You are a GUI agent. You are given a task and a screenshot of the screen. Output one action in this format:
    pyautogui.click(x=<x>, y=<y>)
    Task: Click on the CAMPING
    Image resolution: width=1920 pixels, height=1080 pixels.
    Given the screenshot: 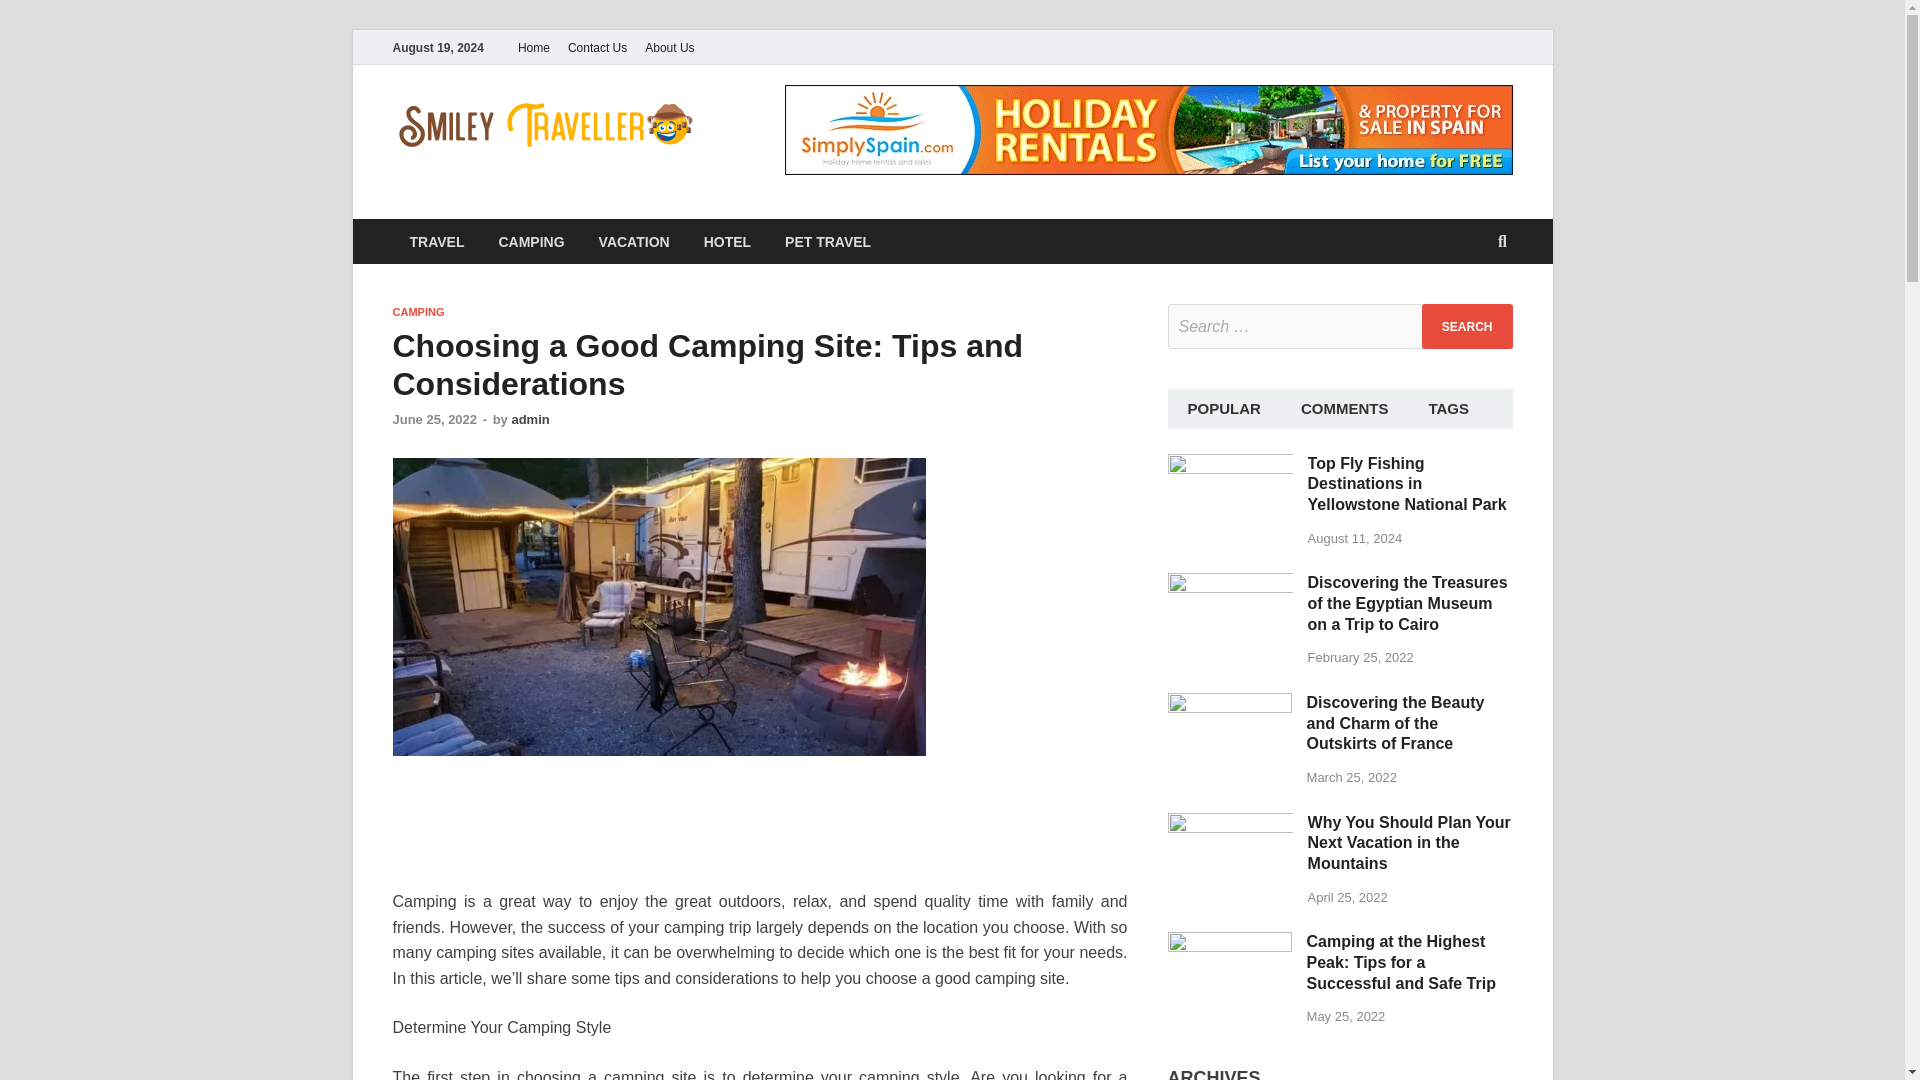 What is the action you would take?
    pyautogui.click(x=531, y=241)
    